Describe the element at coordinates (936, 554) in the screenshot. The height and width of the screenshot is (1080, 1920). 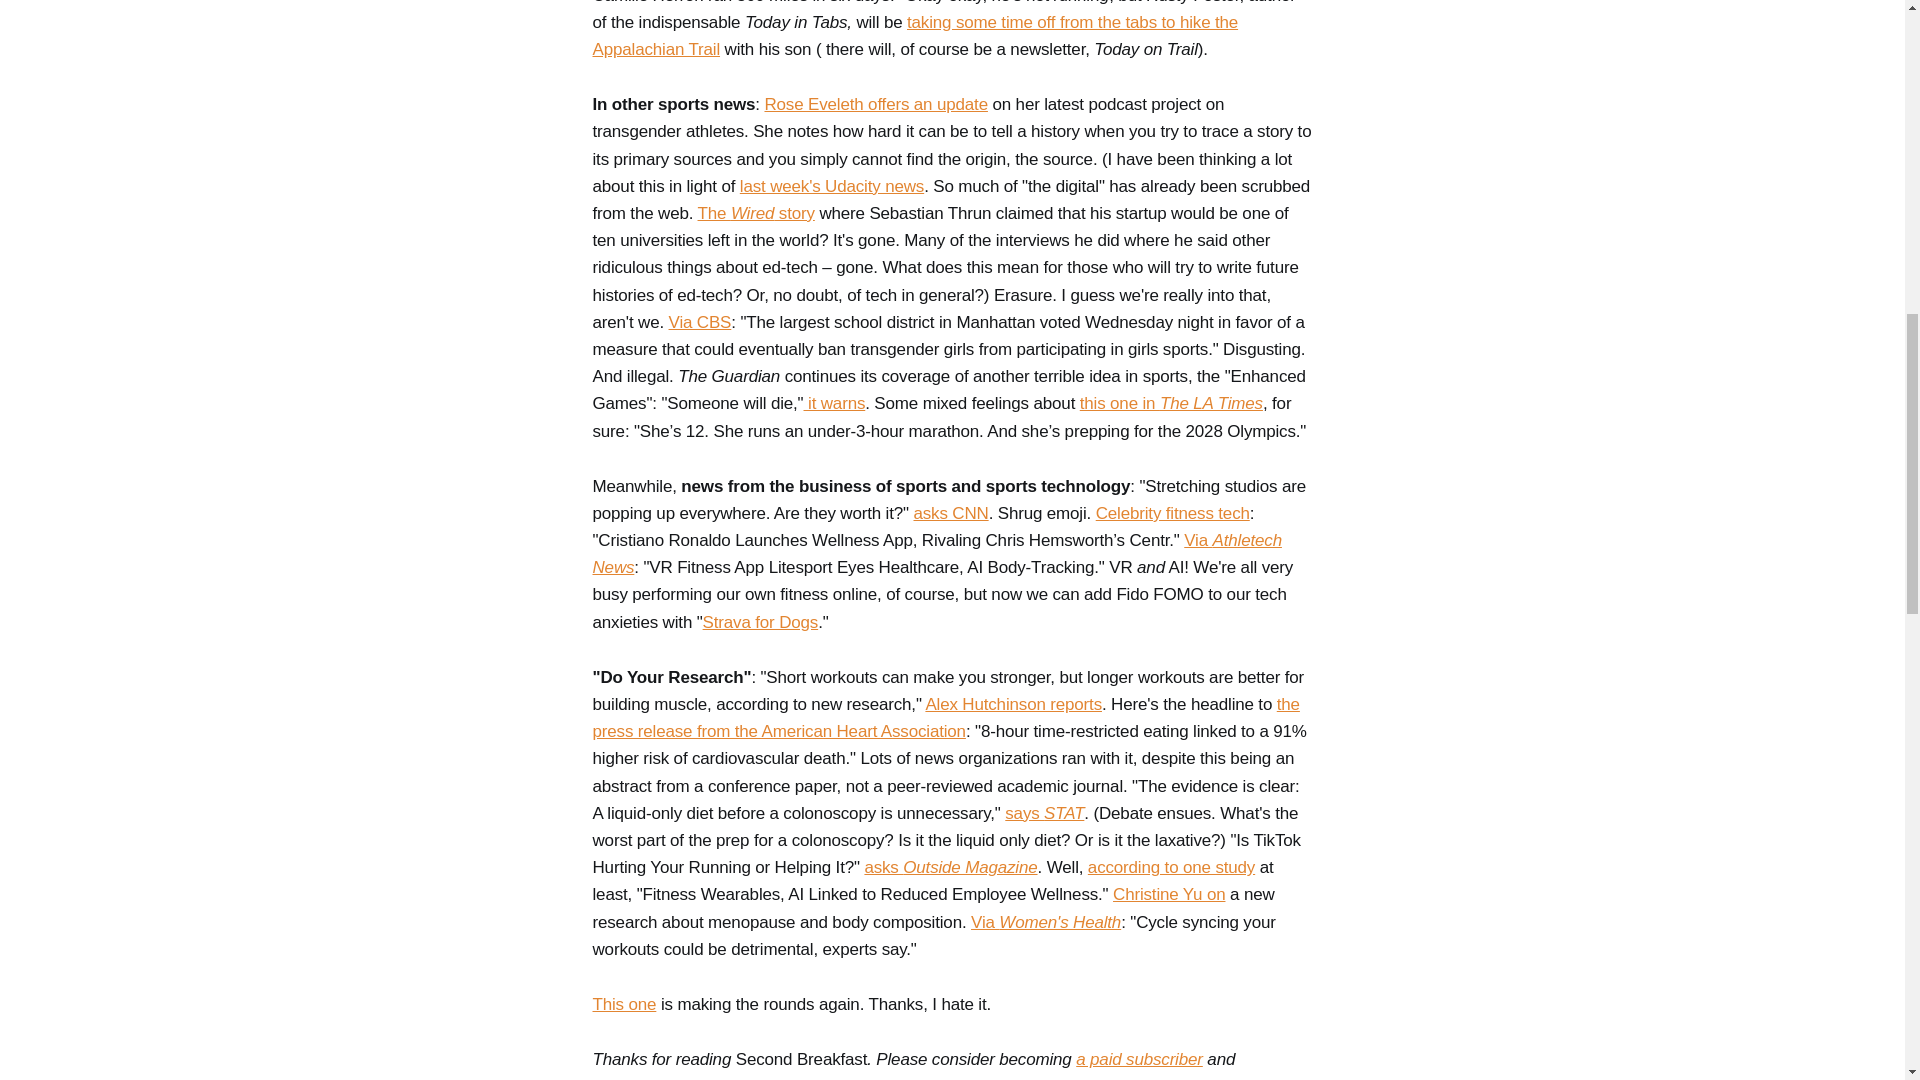
I see `Via Athletech News` at that location.